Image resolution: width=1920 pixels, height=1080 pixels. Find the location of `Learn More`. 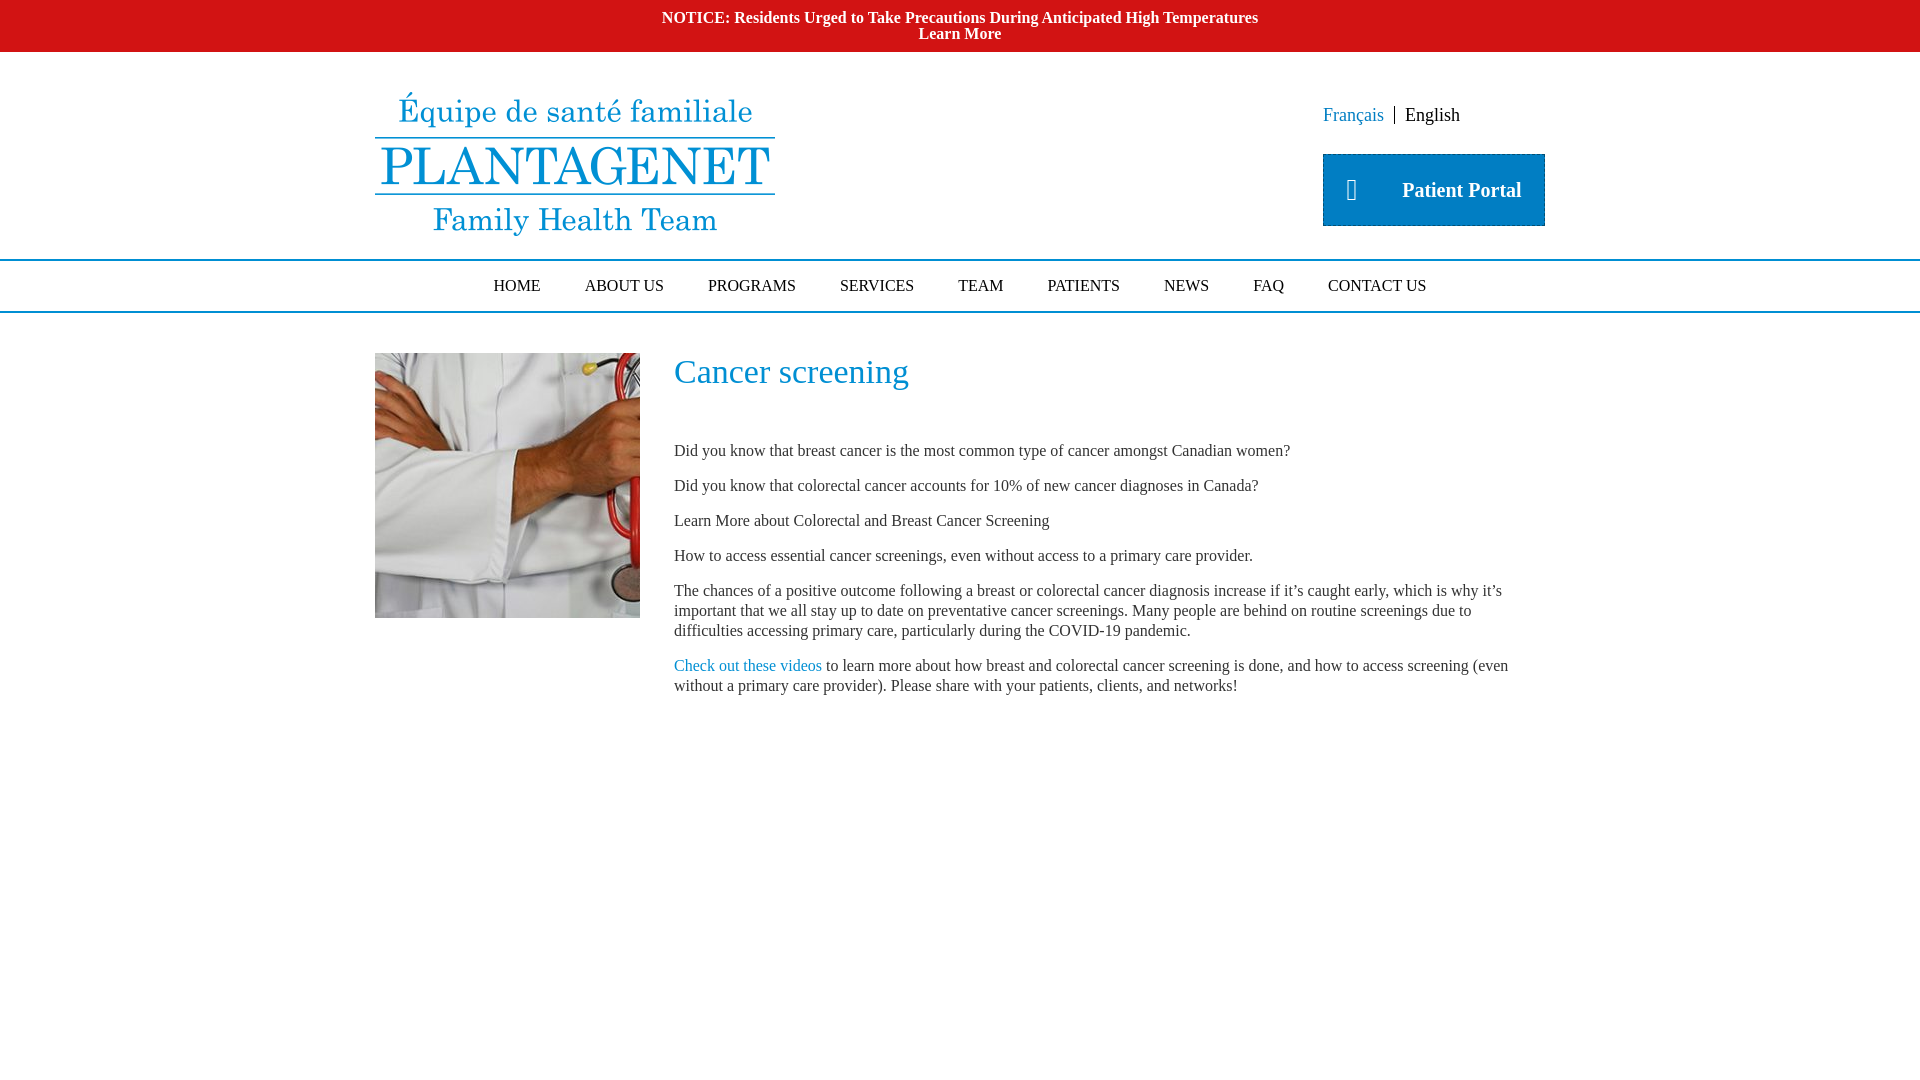

Learn More is located at coordinates (960, 33).